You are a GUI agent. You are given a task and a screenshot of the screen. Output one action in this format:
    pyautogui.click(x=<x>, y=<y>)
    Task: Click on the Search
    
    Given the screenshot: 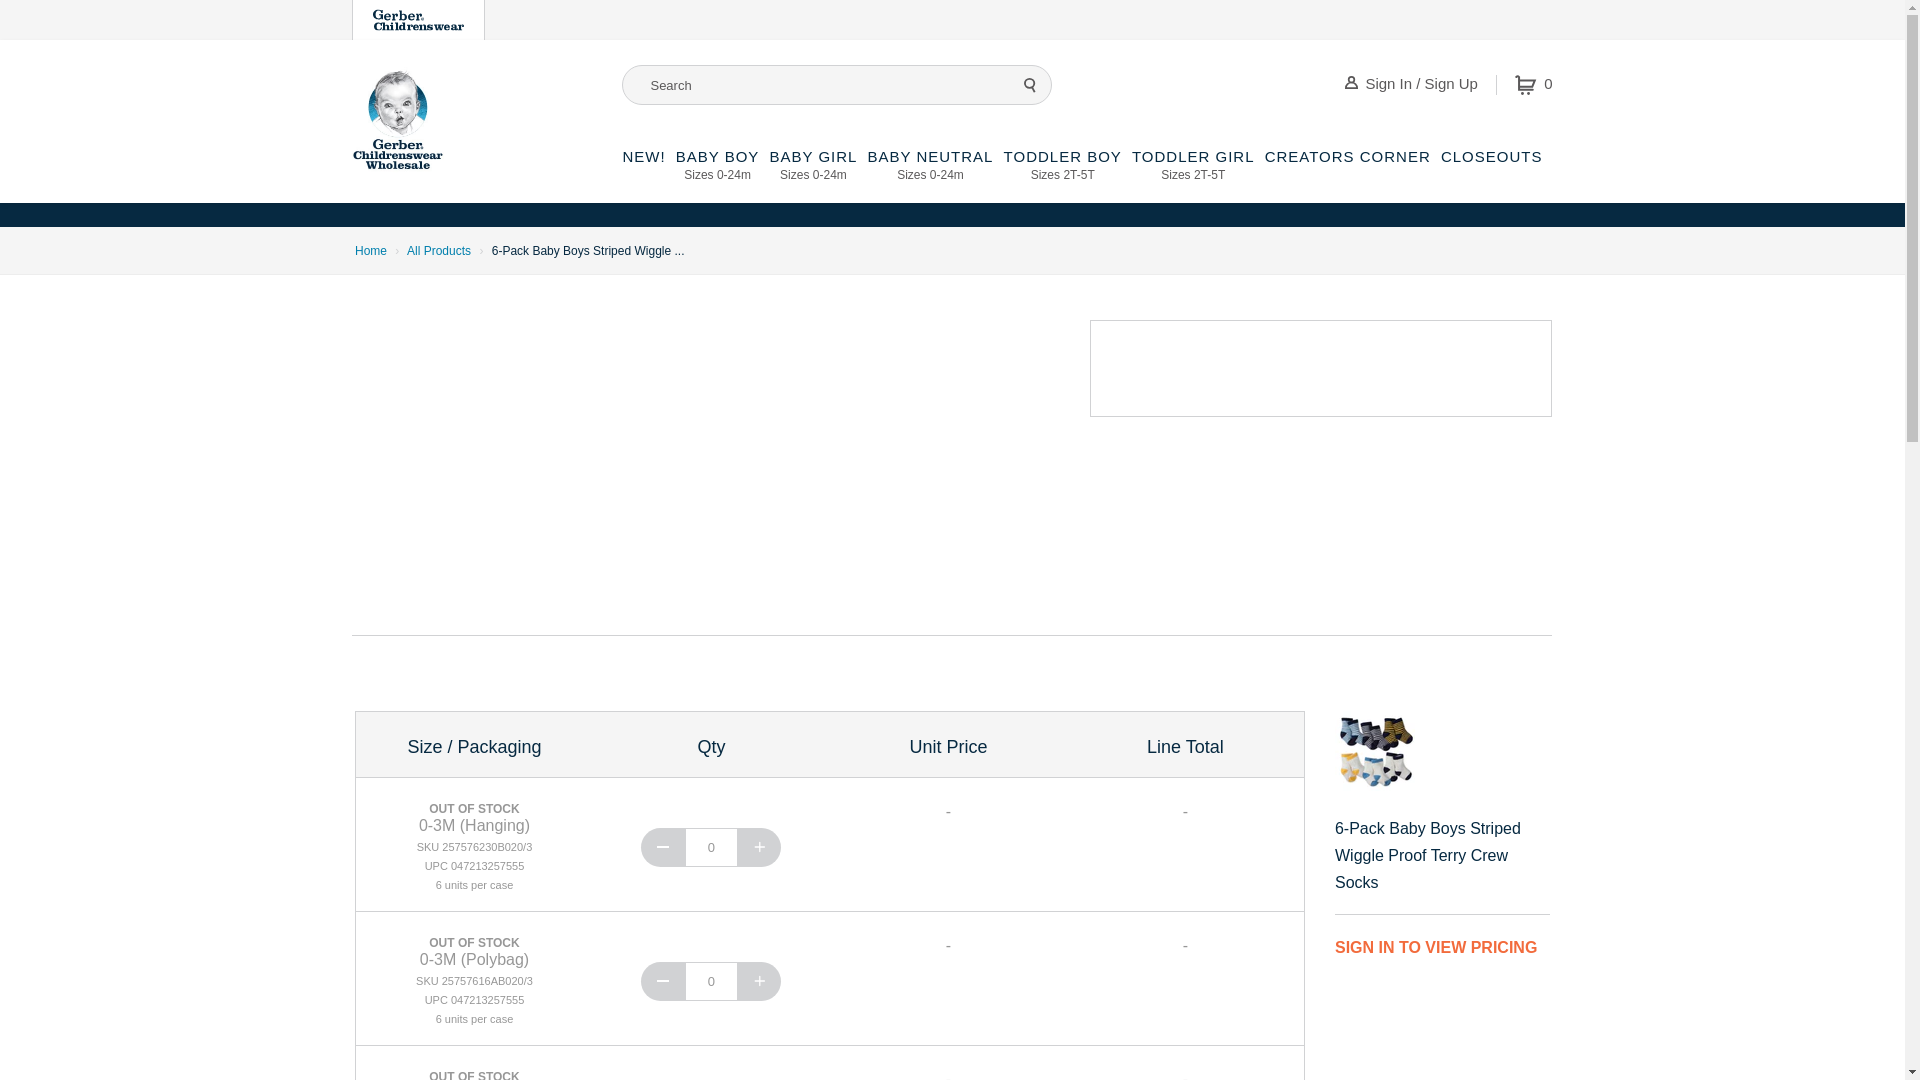 What is the action you would take?
    pyautogui.click(x=711, y=982)
    